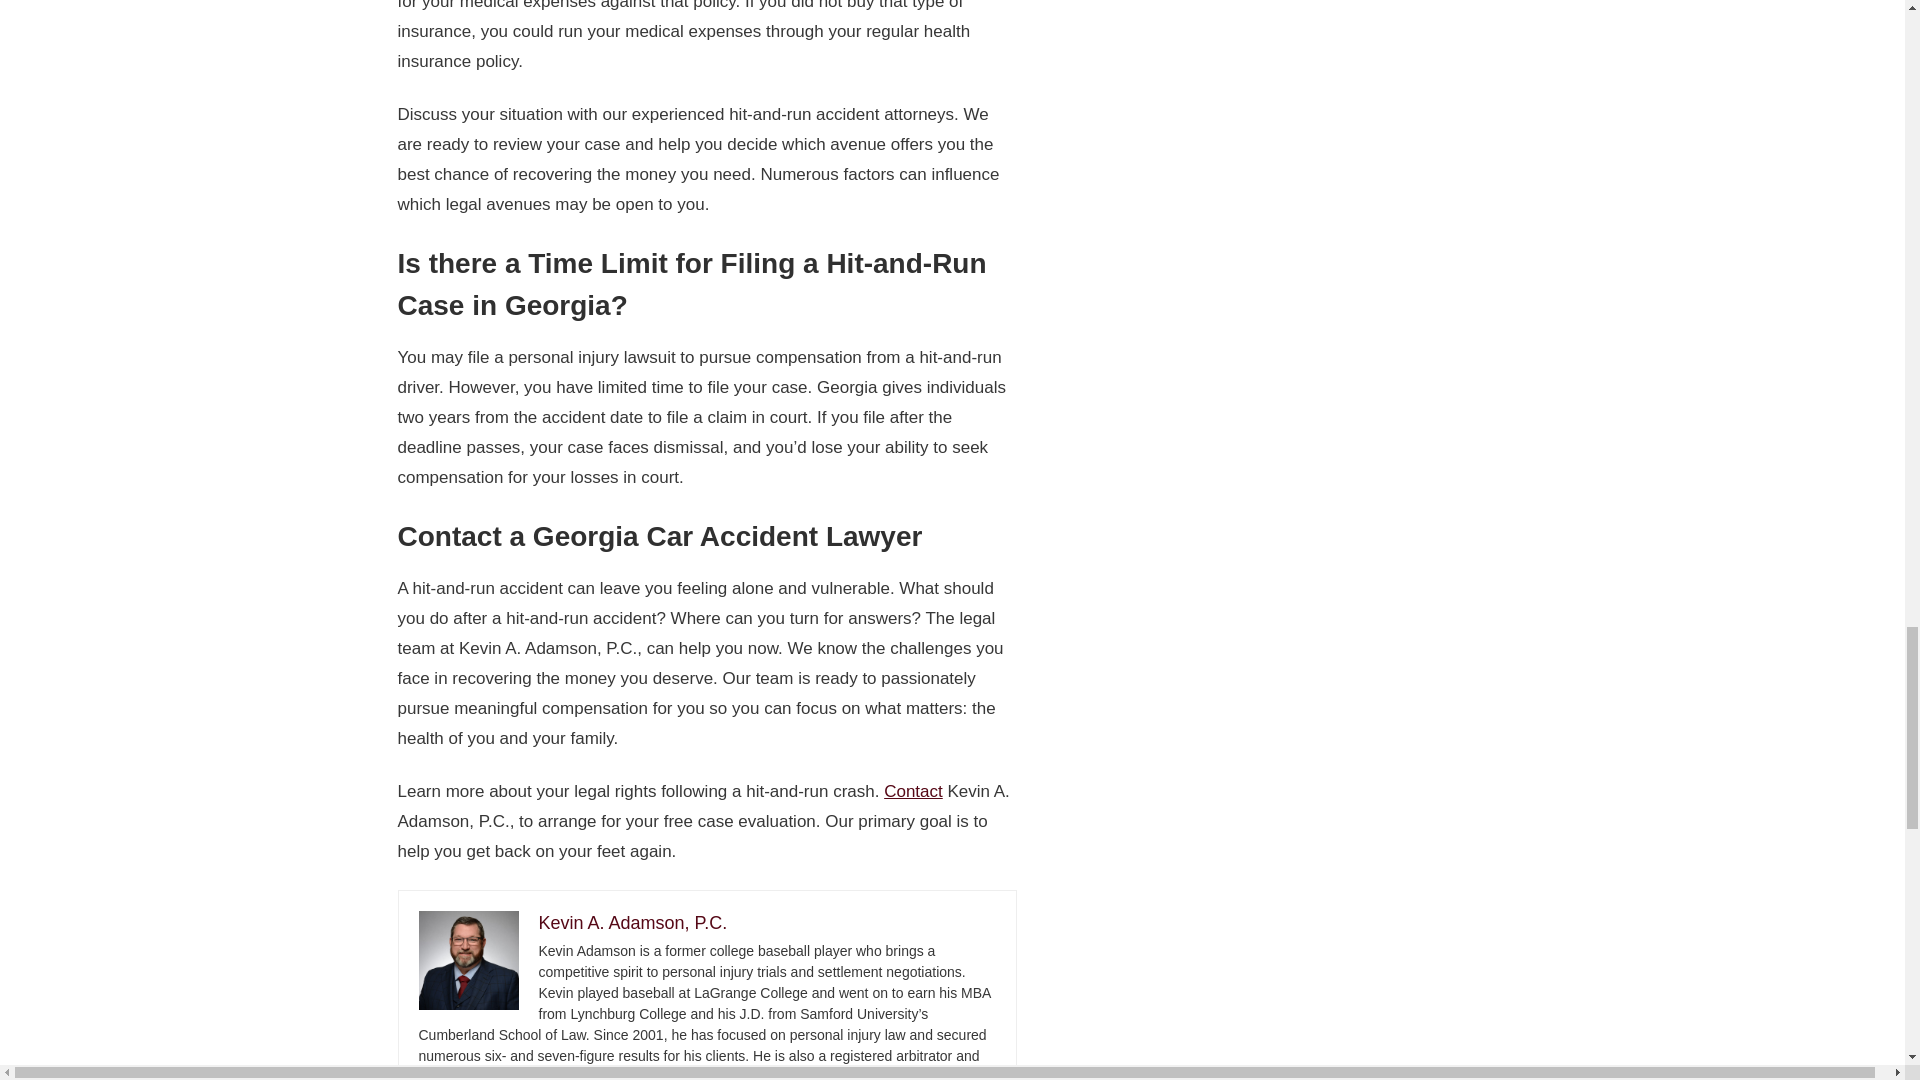  Describe the element at coordinates (632, 922) in the screenshot. I see `Kevin A. Adamson, P.C.` at that location.